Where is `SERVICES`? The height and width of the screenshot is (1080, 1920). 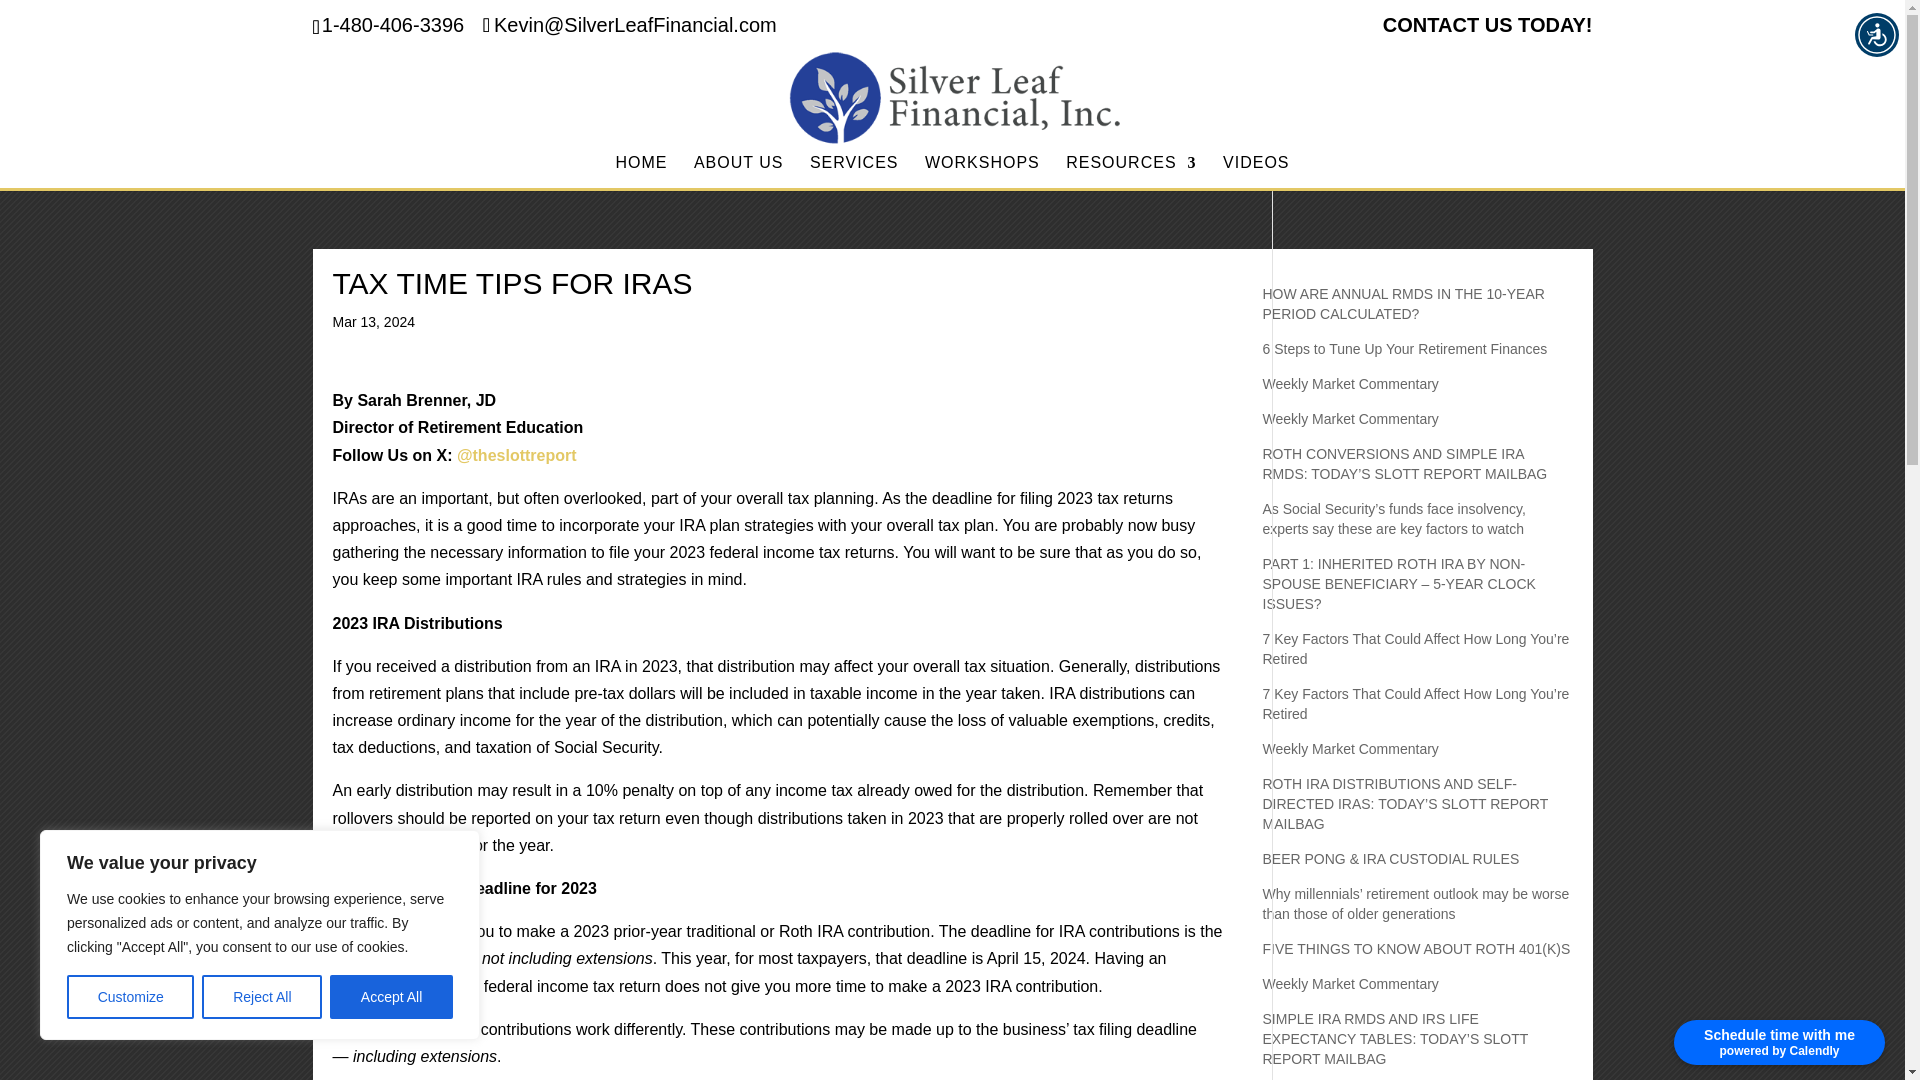
SERVICES is located at coordinates (854, 171).